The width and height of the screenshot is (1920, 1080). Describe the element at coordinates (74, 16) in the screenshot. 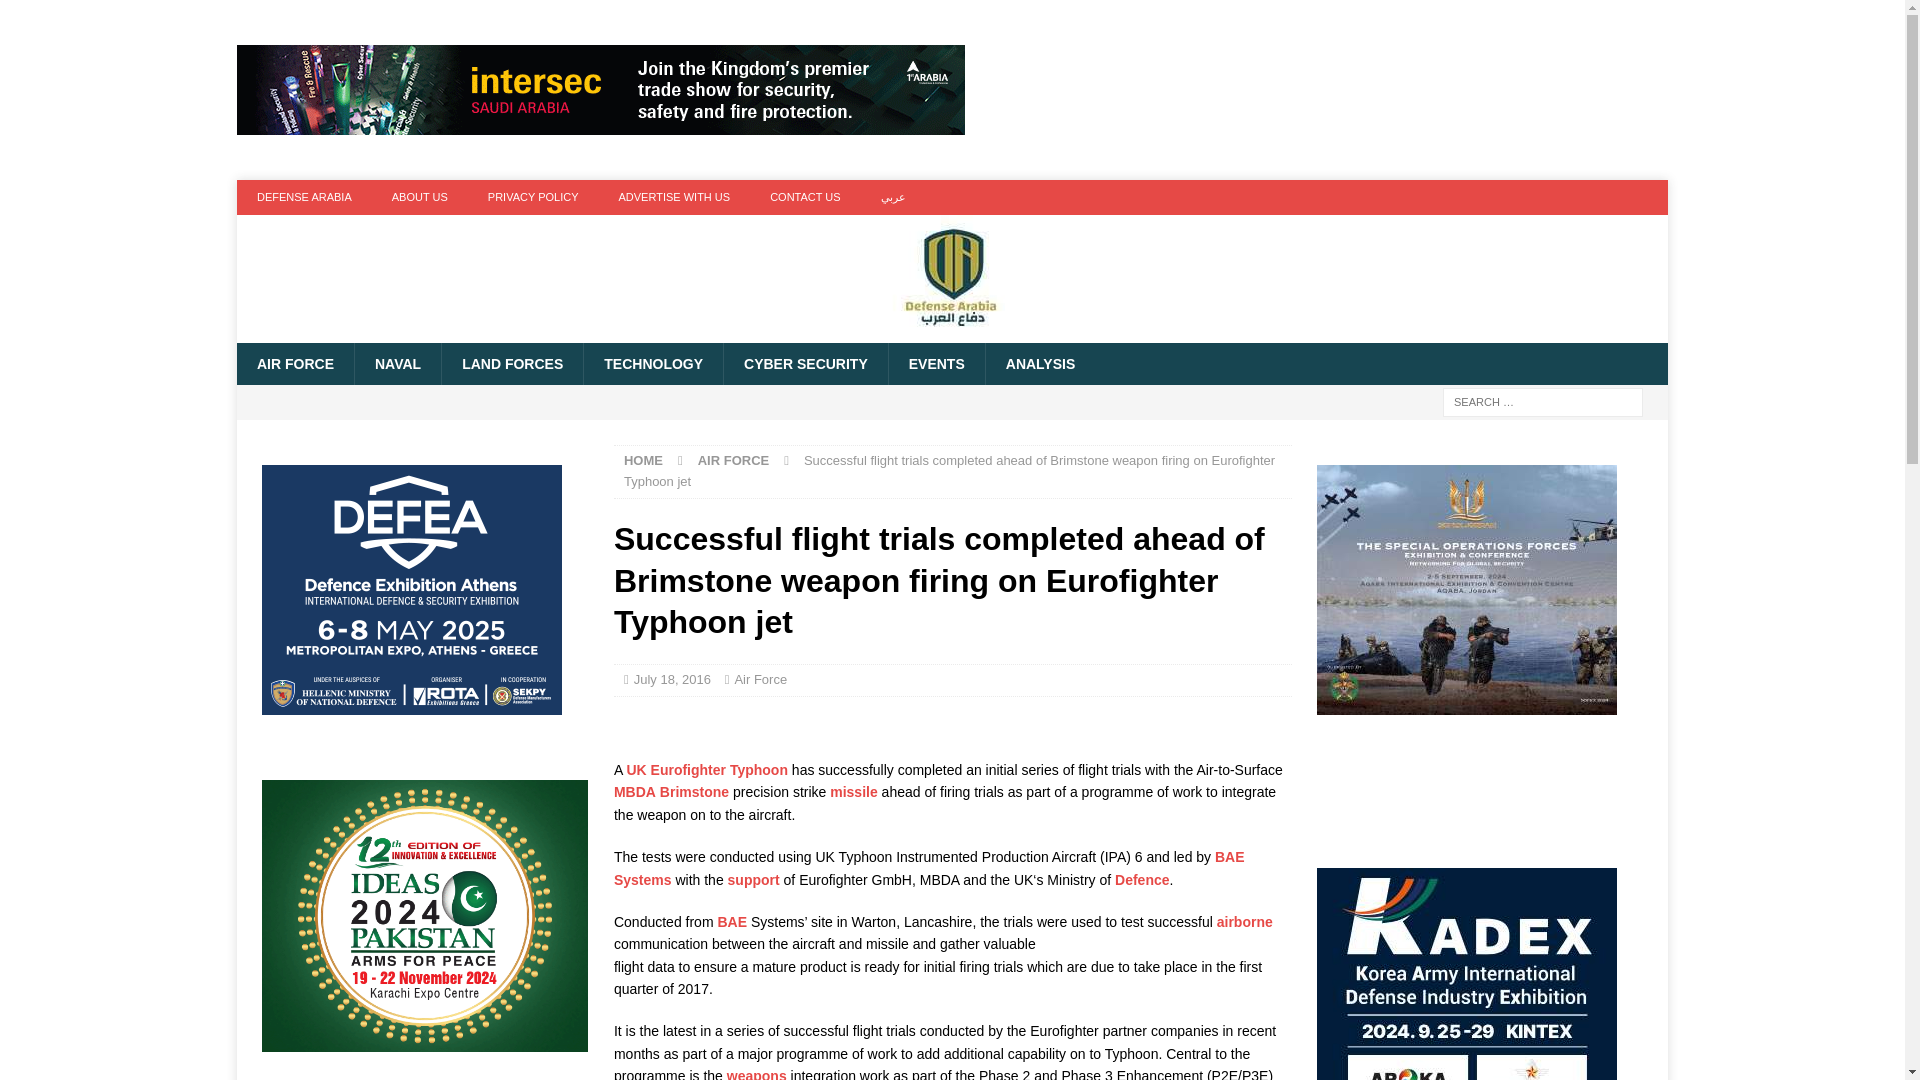

I see `Search` at that location.